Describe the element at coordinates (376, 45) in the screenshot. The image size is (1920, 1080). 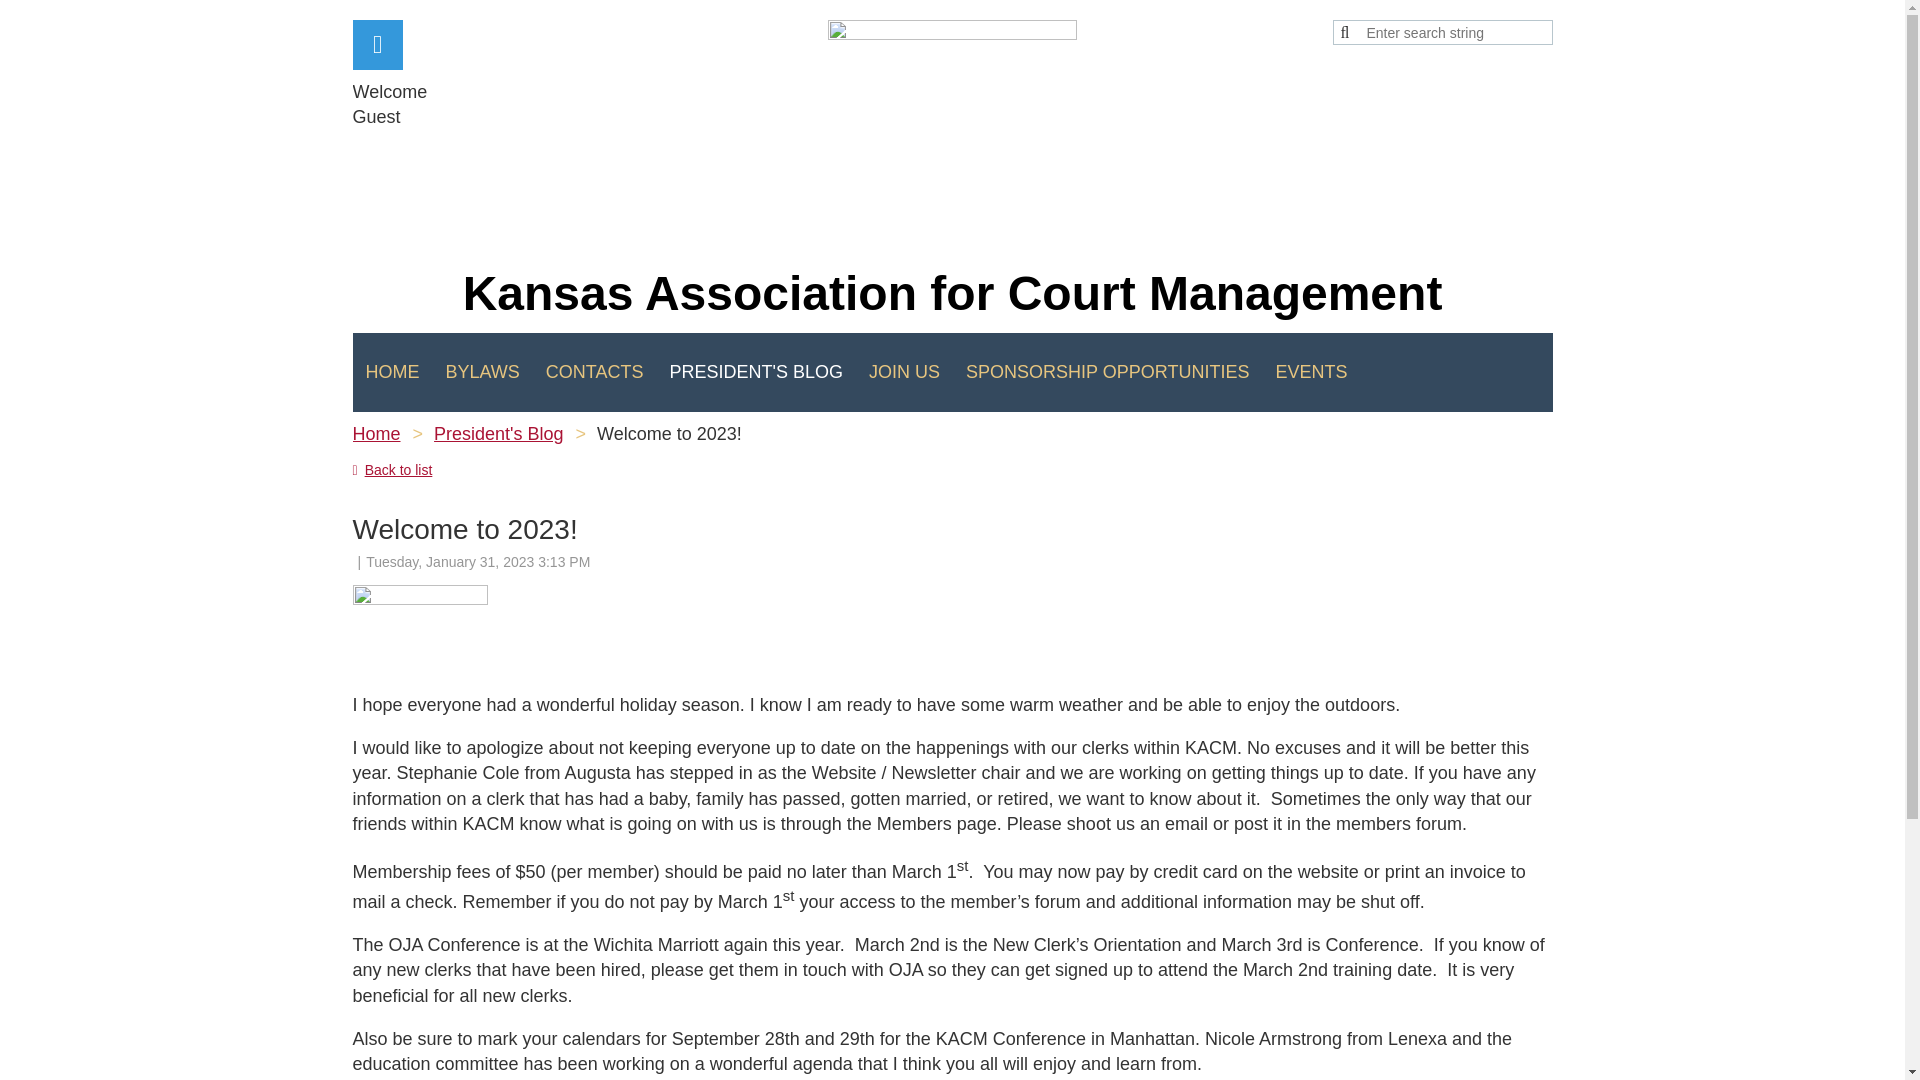
I see `Log in` at that location.